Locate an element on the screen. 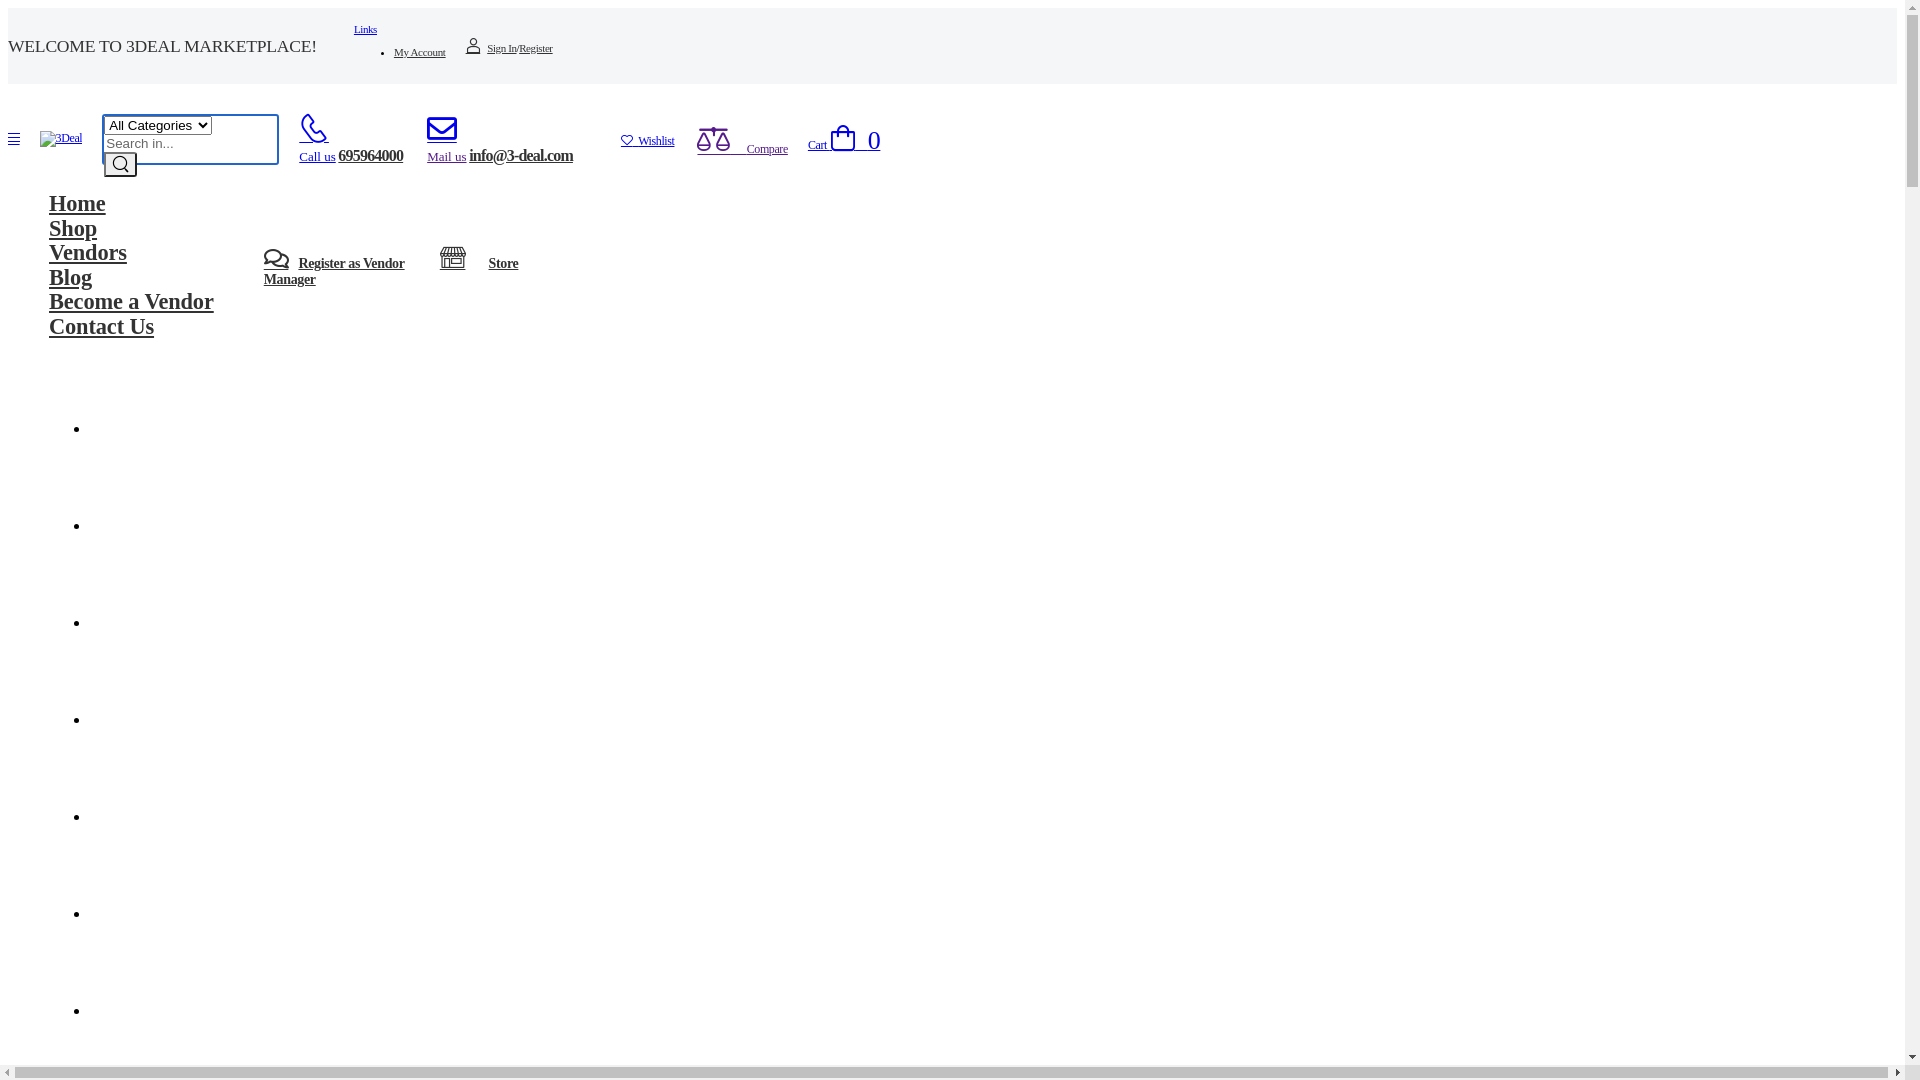 The image size is (1920, 1080). All Categories is located at coordinates (125, 424).